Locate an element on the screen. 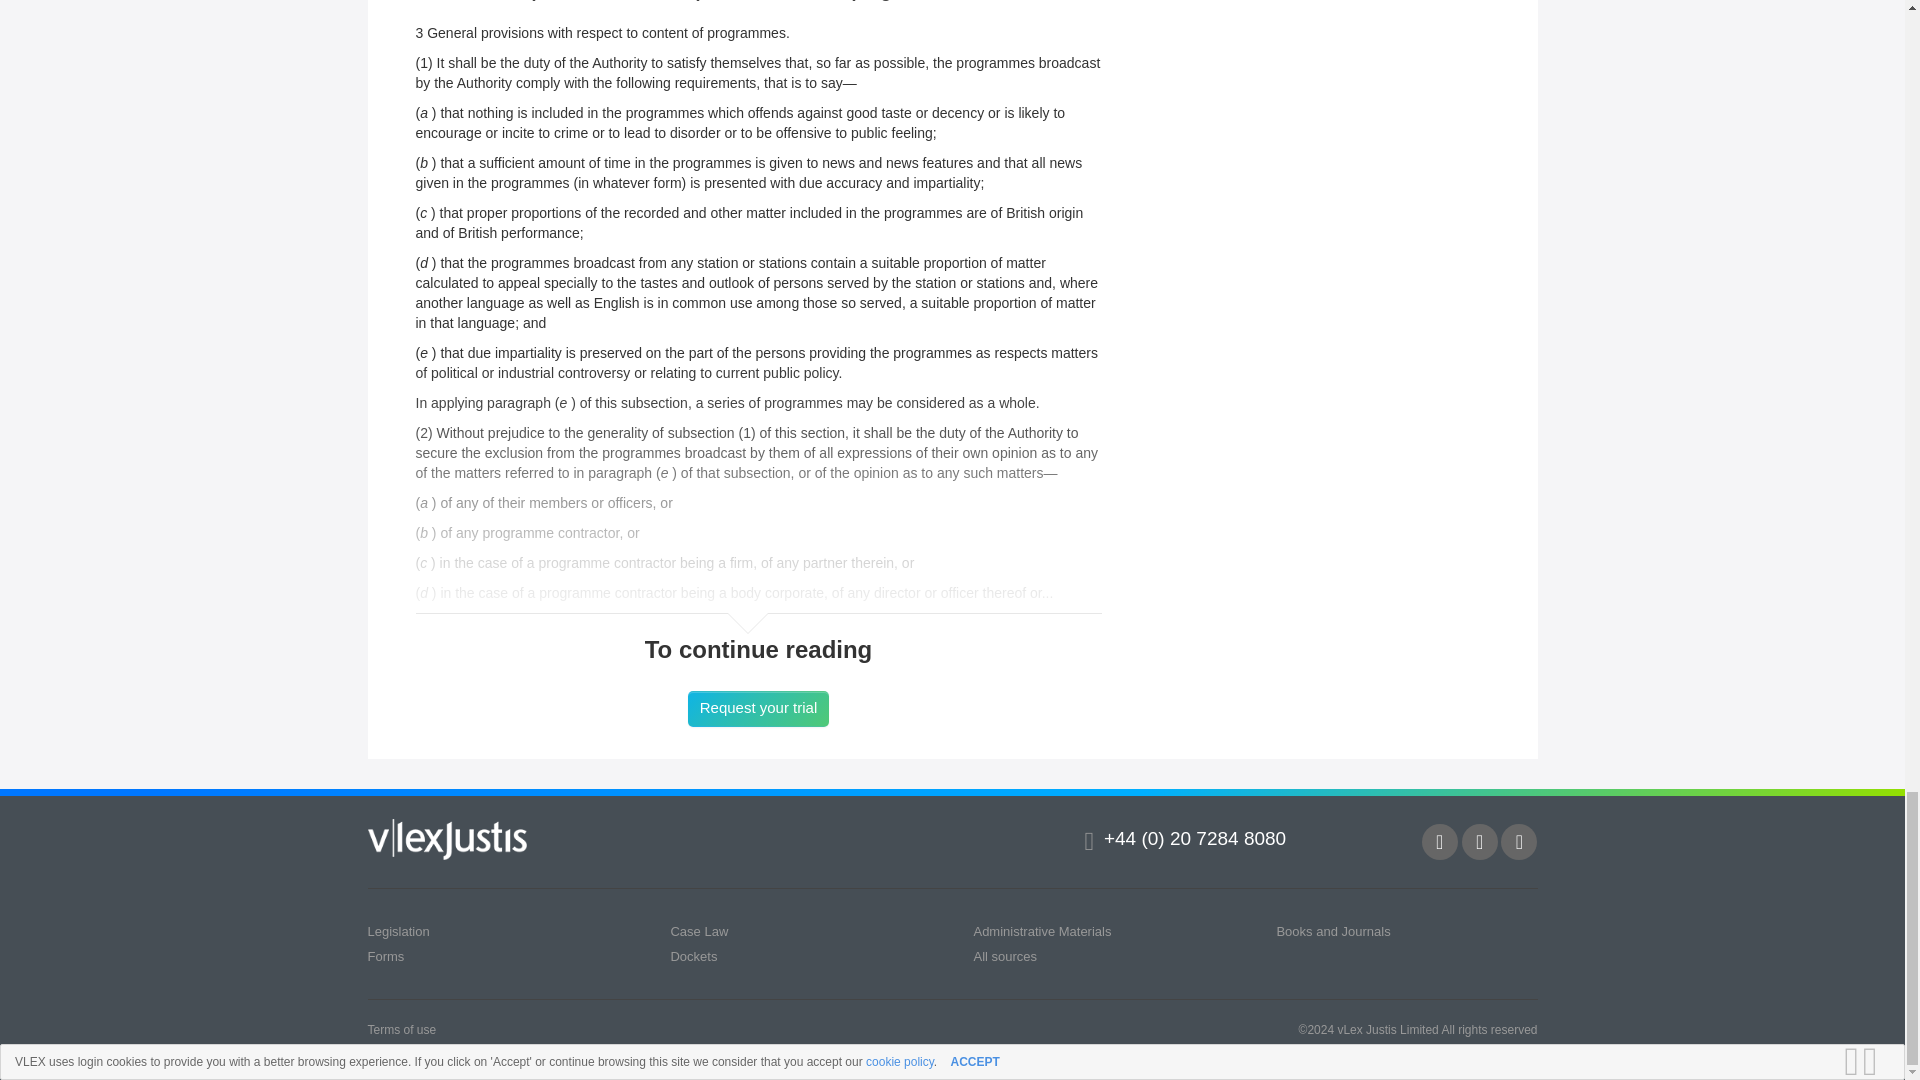 This screenshot has width=1920, height=1080. Legislation is located at coordinates (399, 930).